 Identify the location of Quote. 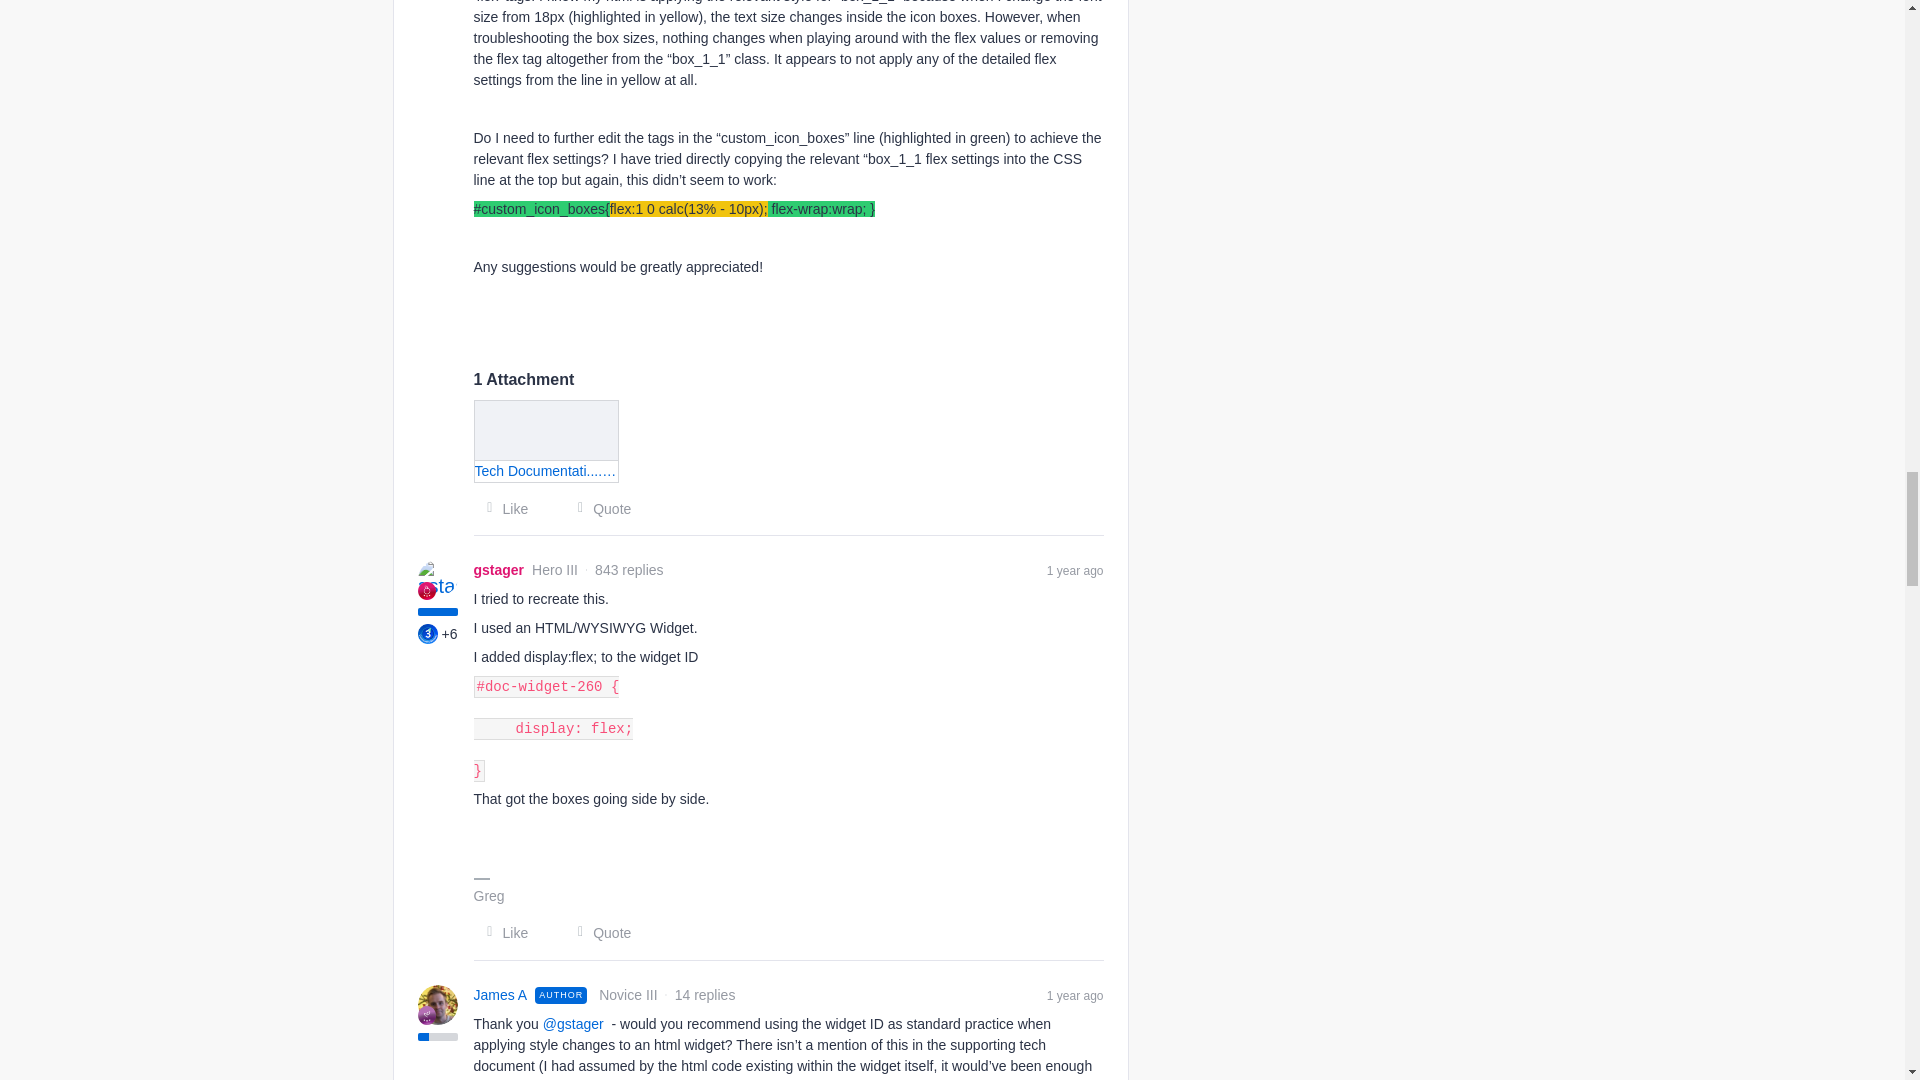
(598, 508).